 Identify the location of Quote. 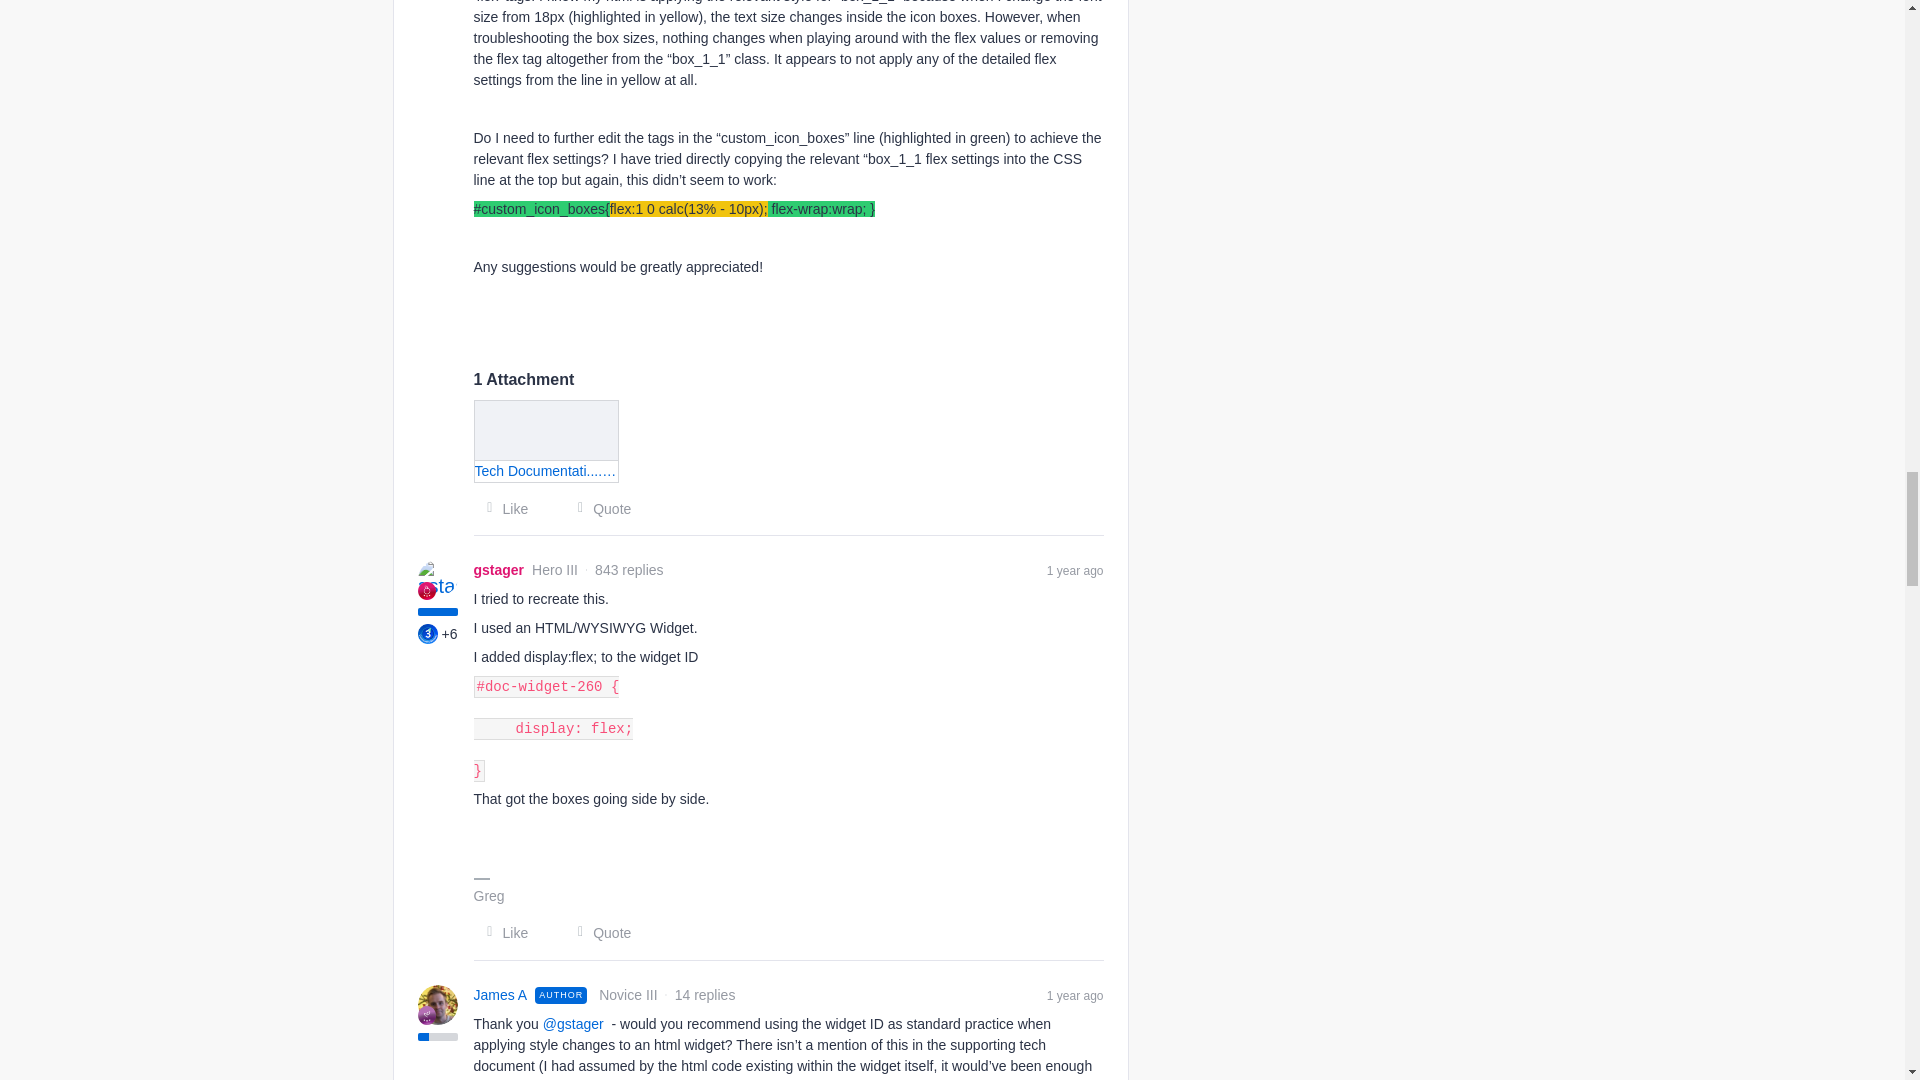
(598, 508).